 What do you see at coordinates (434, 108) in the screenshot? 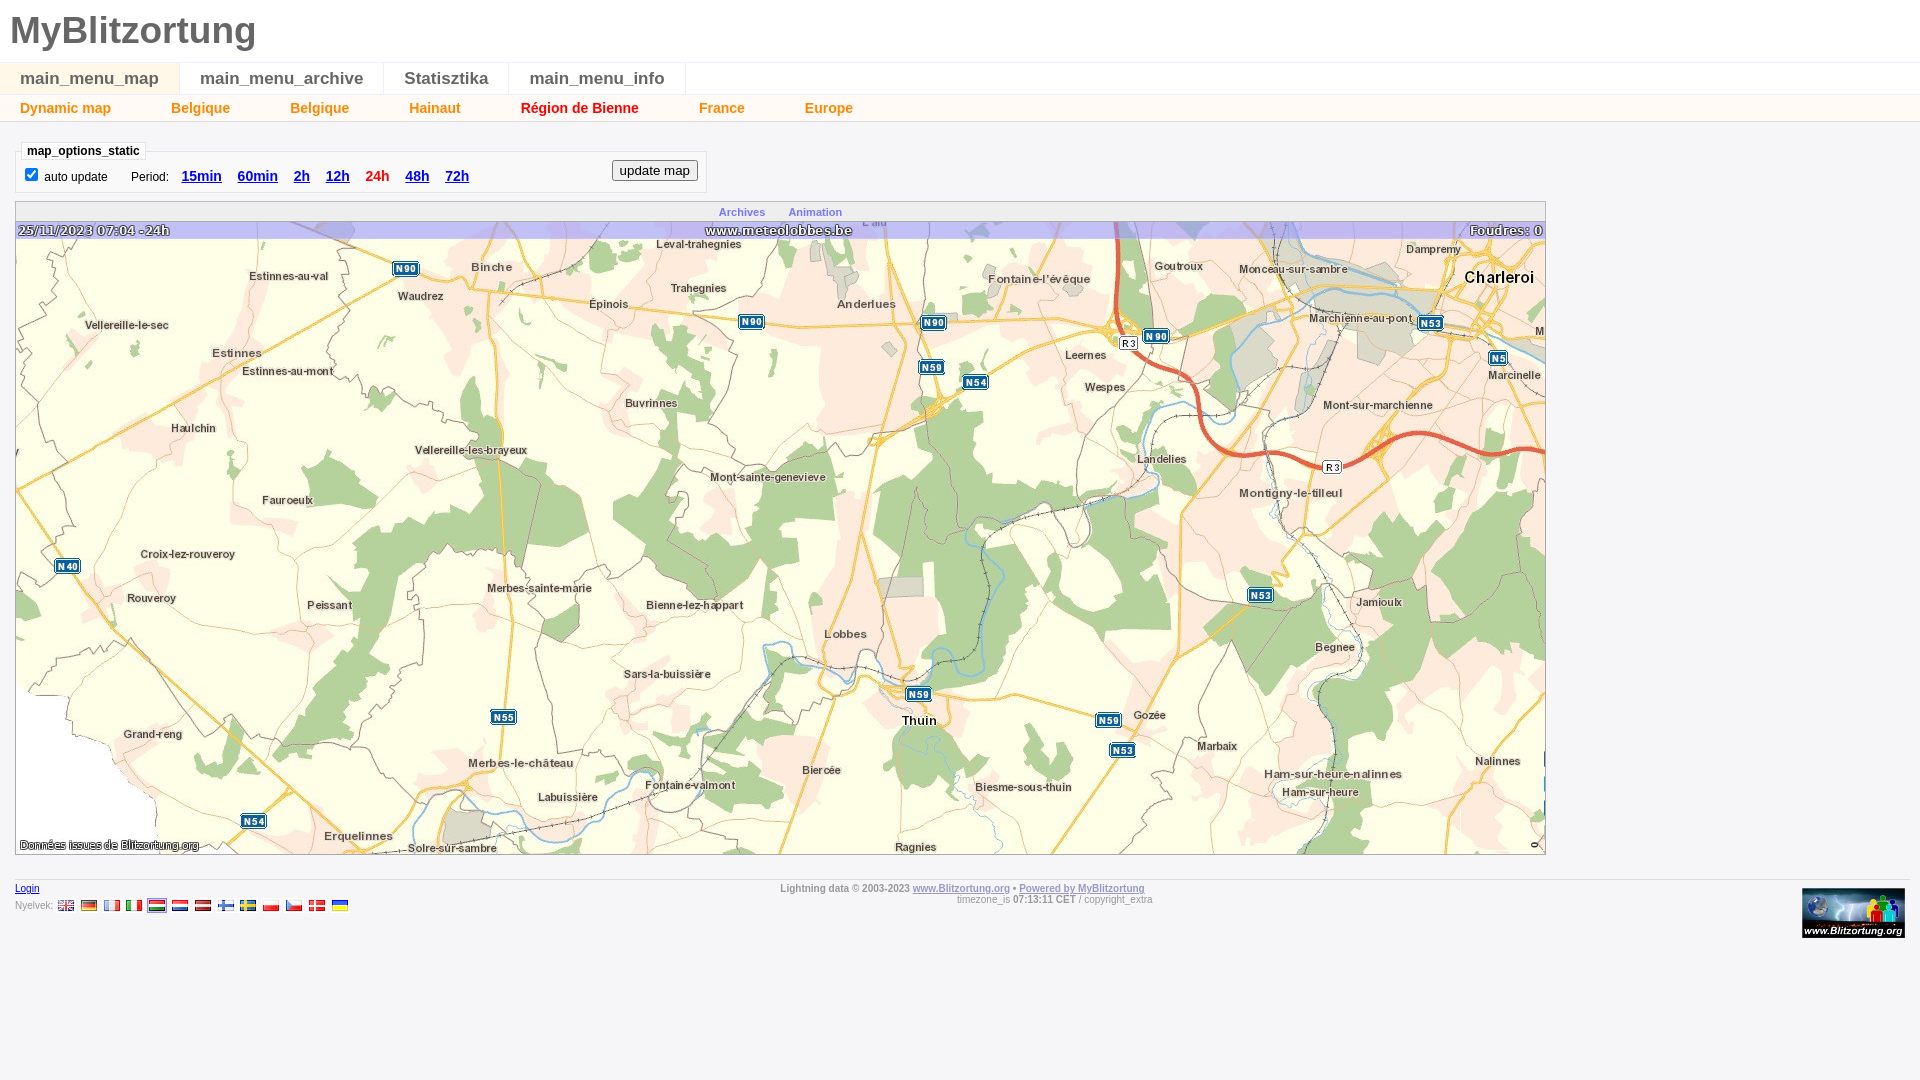
I see `Hainaut` at bounding box center [434, 108].